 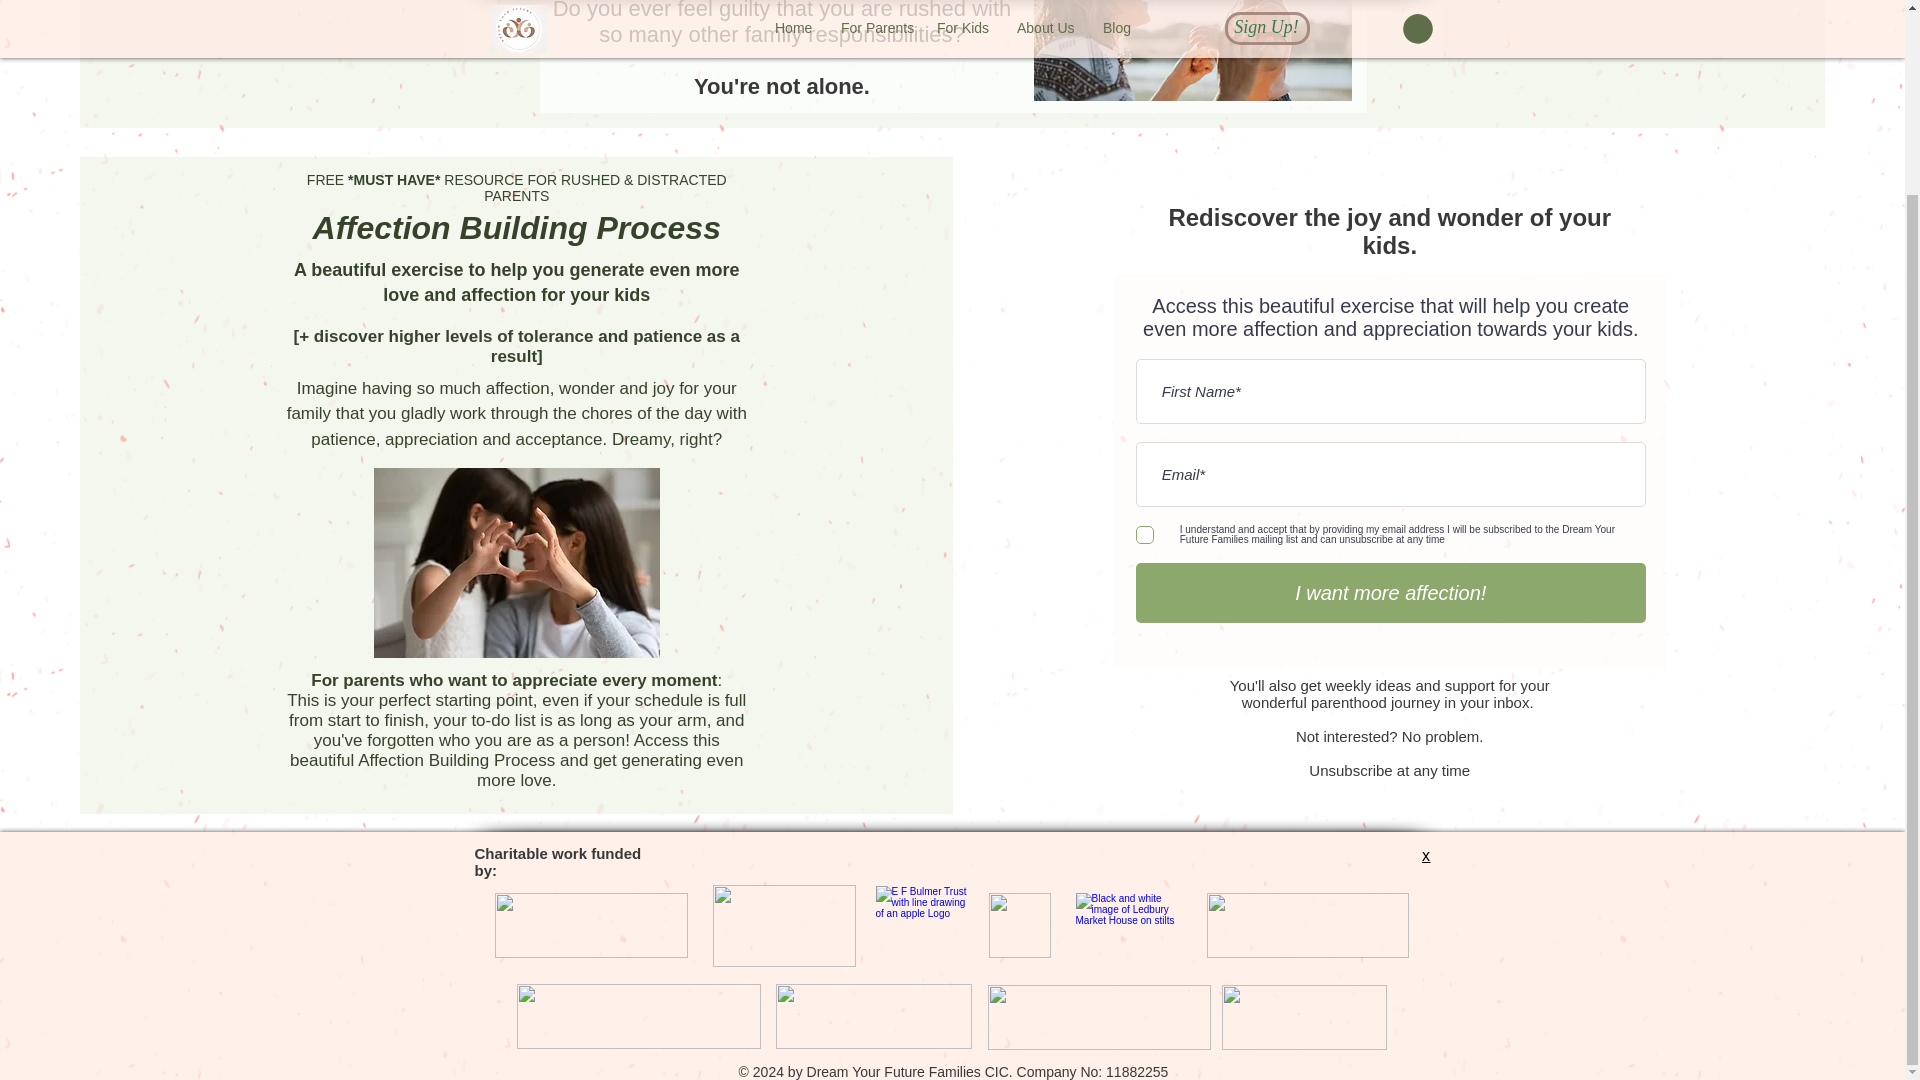 What do you see at coordinates (921, 924) in the screenshot?
I see `EF-Bulmer-Logo` at bounding box center [921, 924].